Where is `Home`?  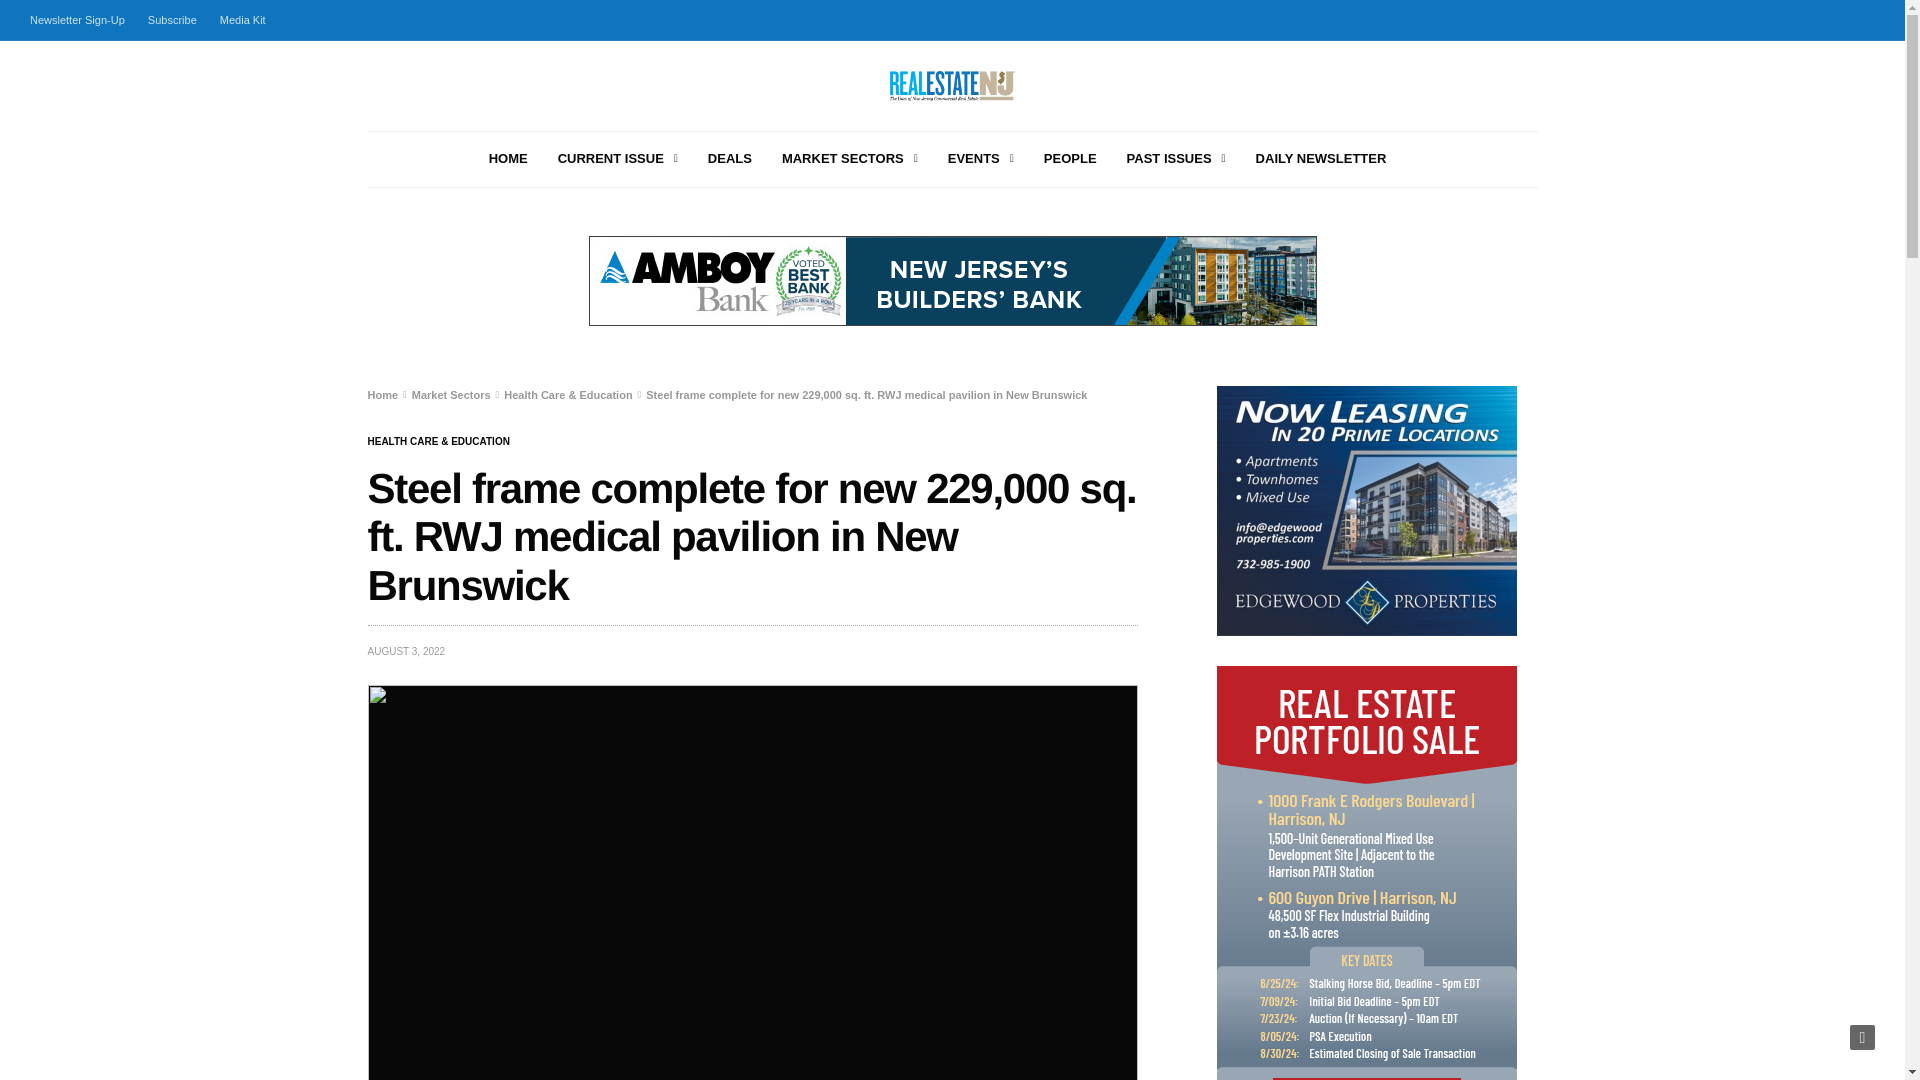 Home is located at coordinates (384, 394).